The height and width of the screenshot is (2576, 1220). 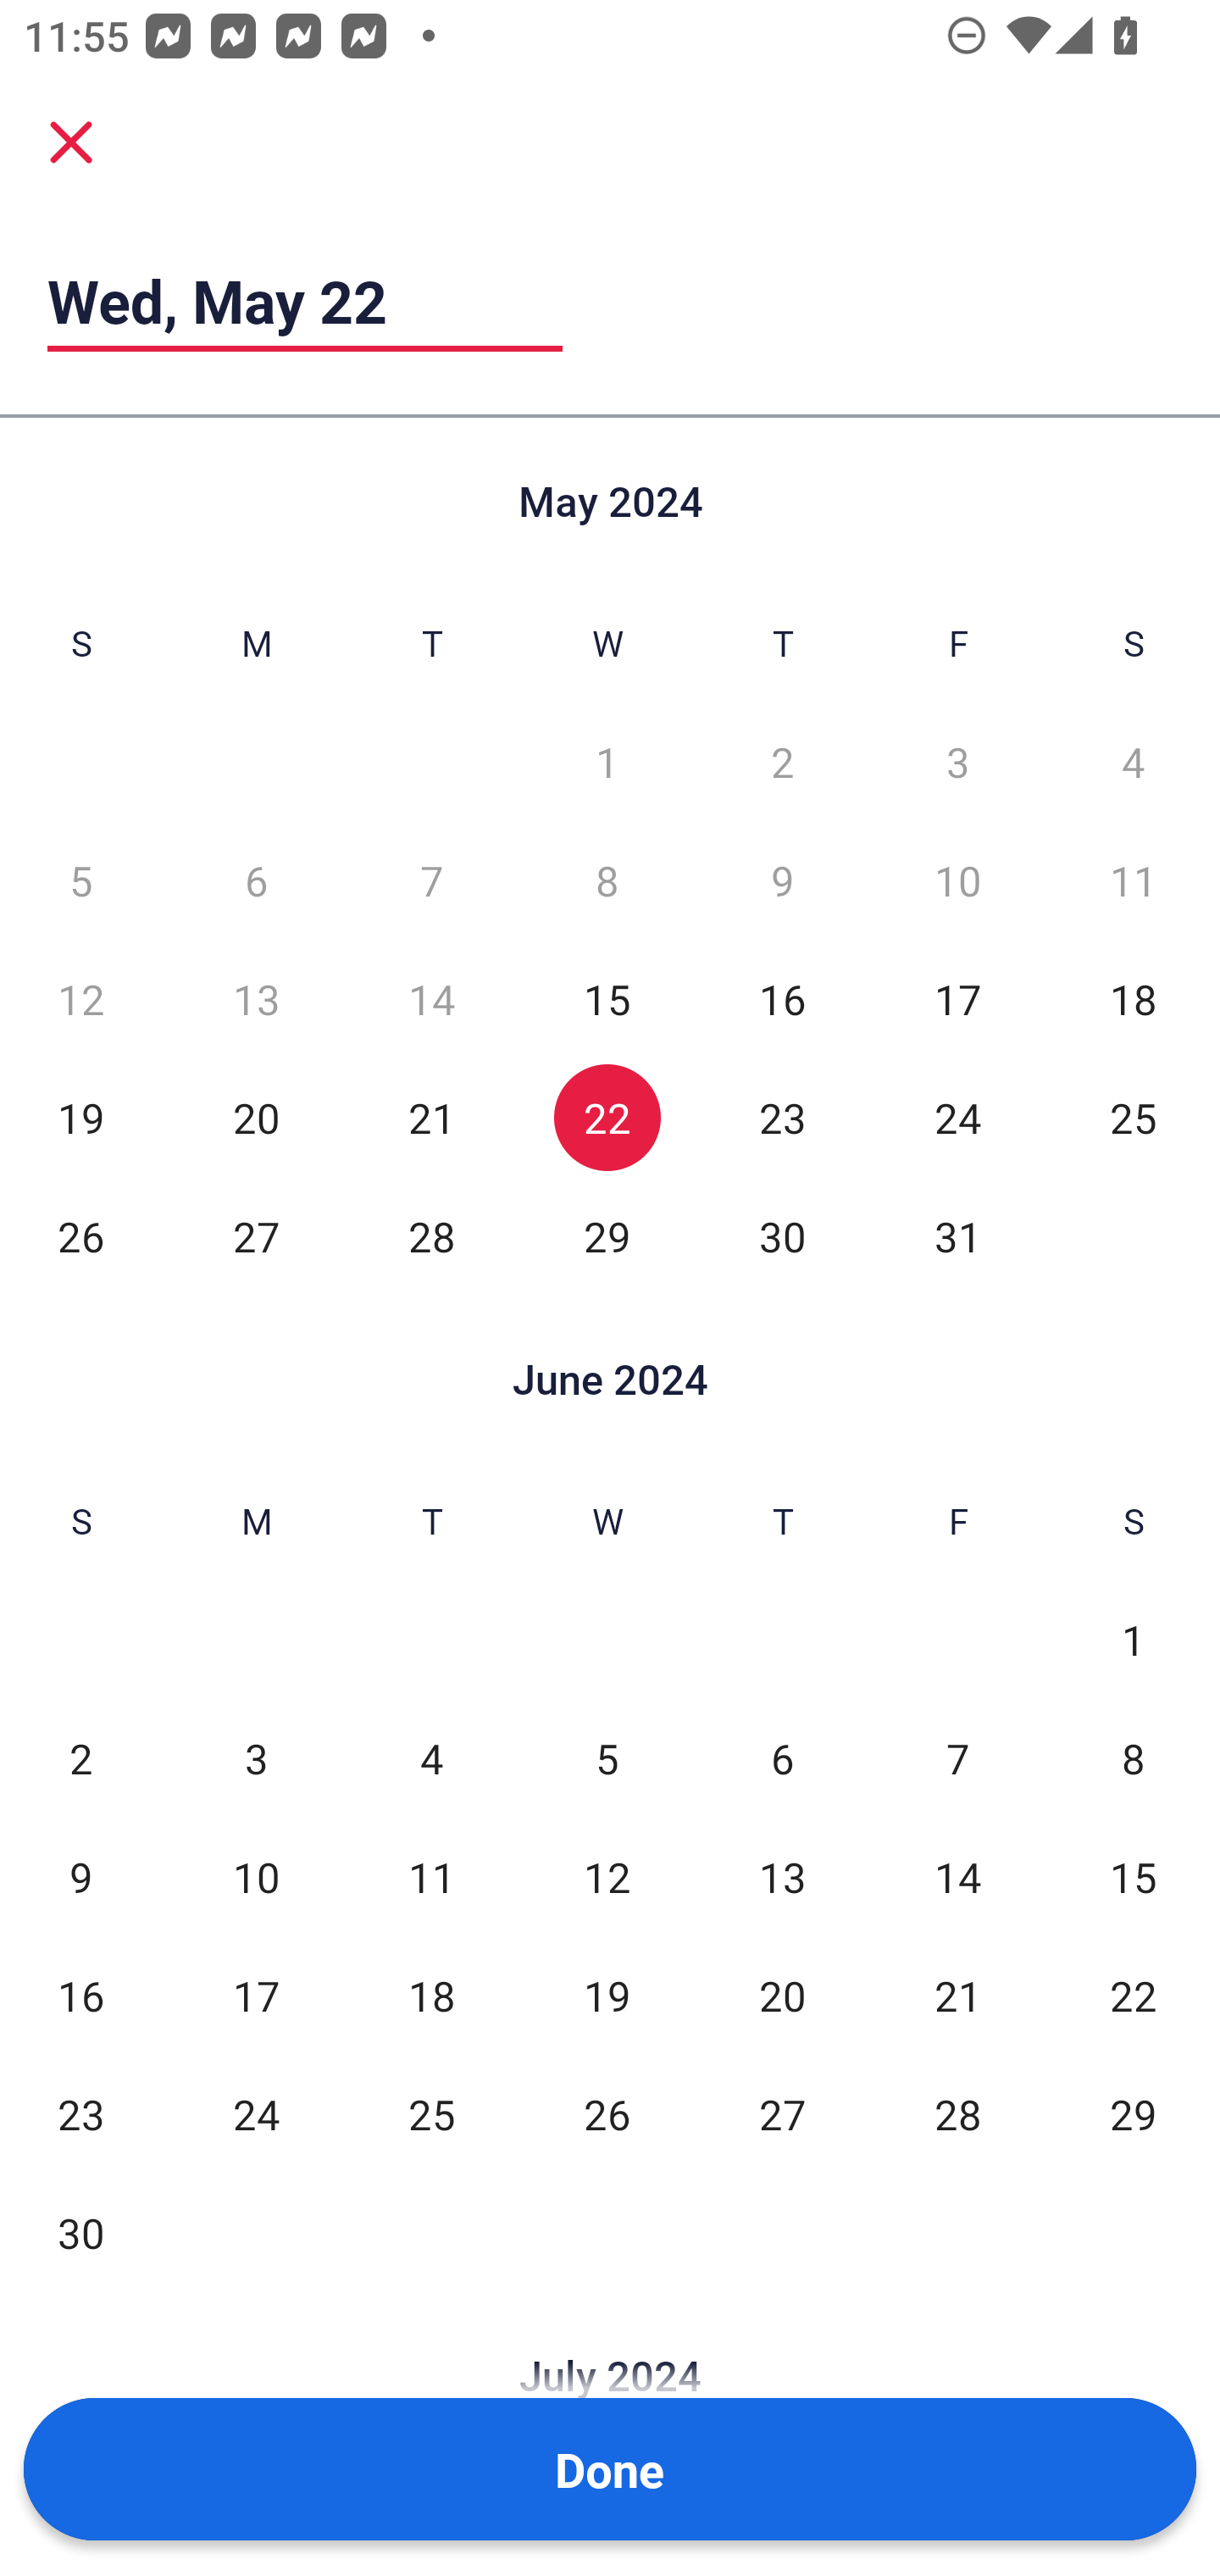 I want to click on 30 Thu, May 30, Not Selected, so click(x=782, y=1236).